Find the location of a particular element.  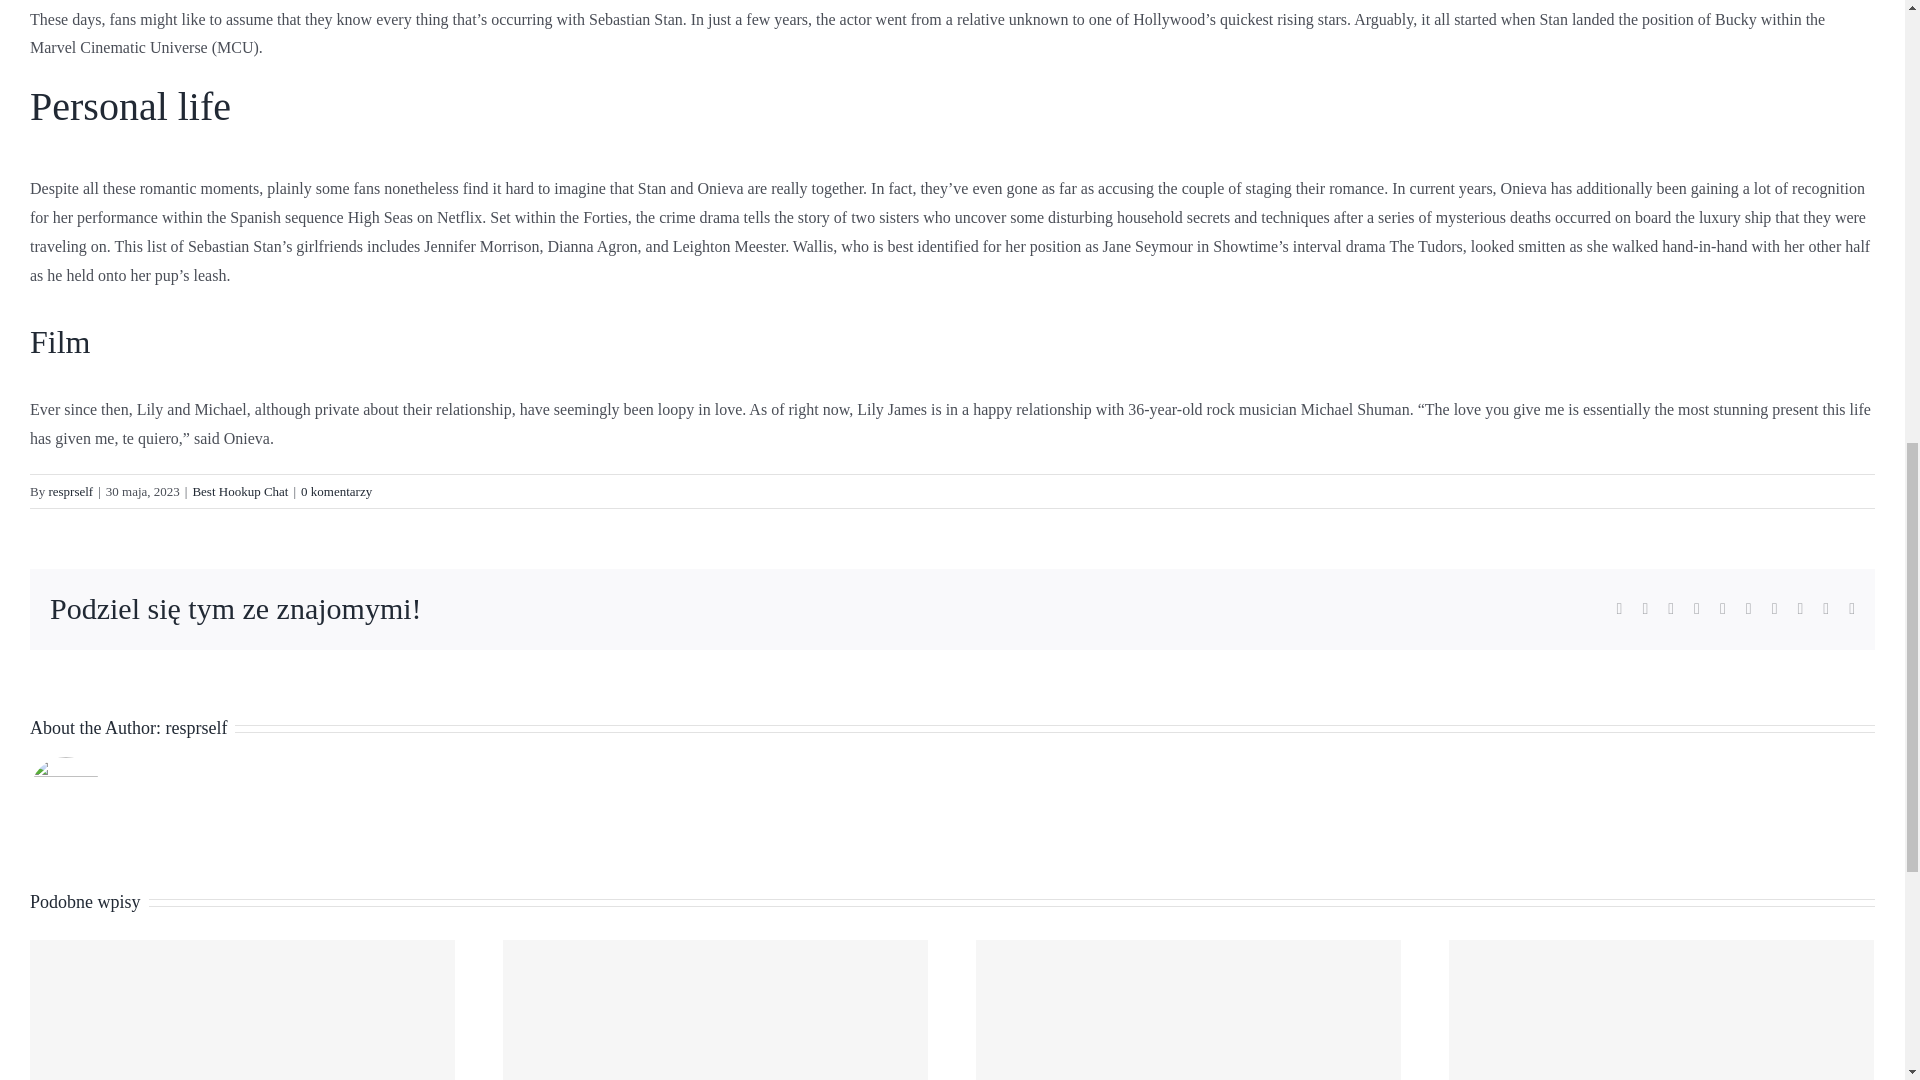

0 komentarzy is located at coordinates (336, 490).